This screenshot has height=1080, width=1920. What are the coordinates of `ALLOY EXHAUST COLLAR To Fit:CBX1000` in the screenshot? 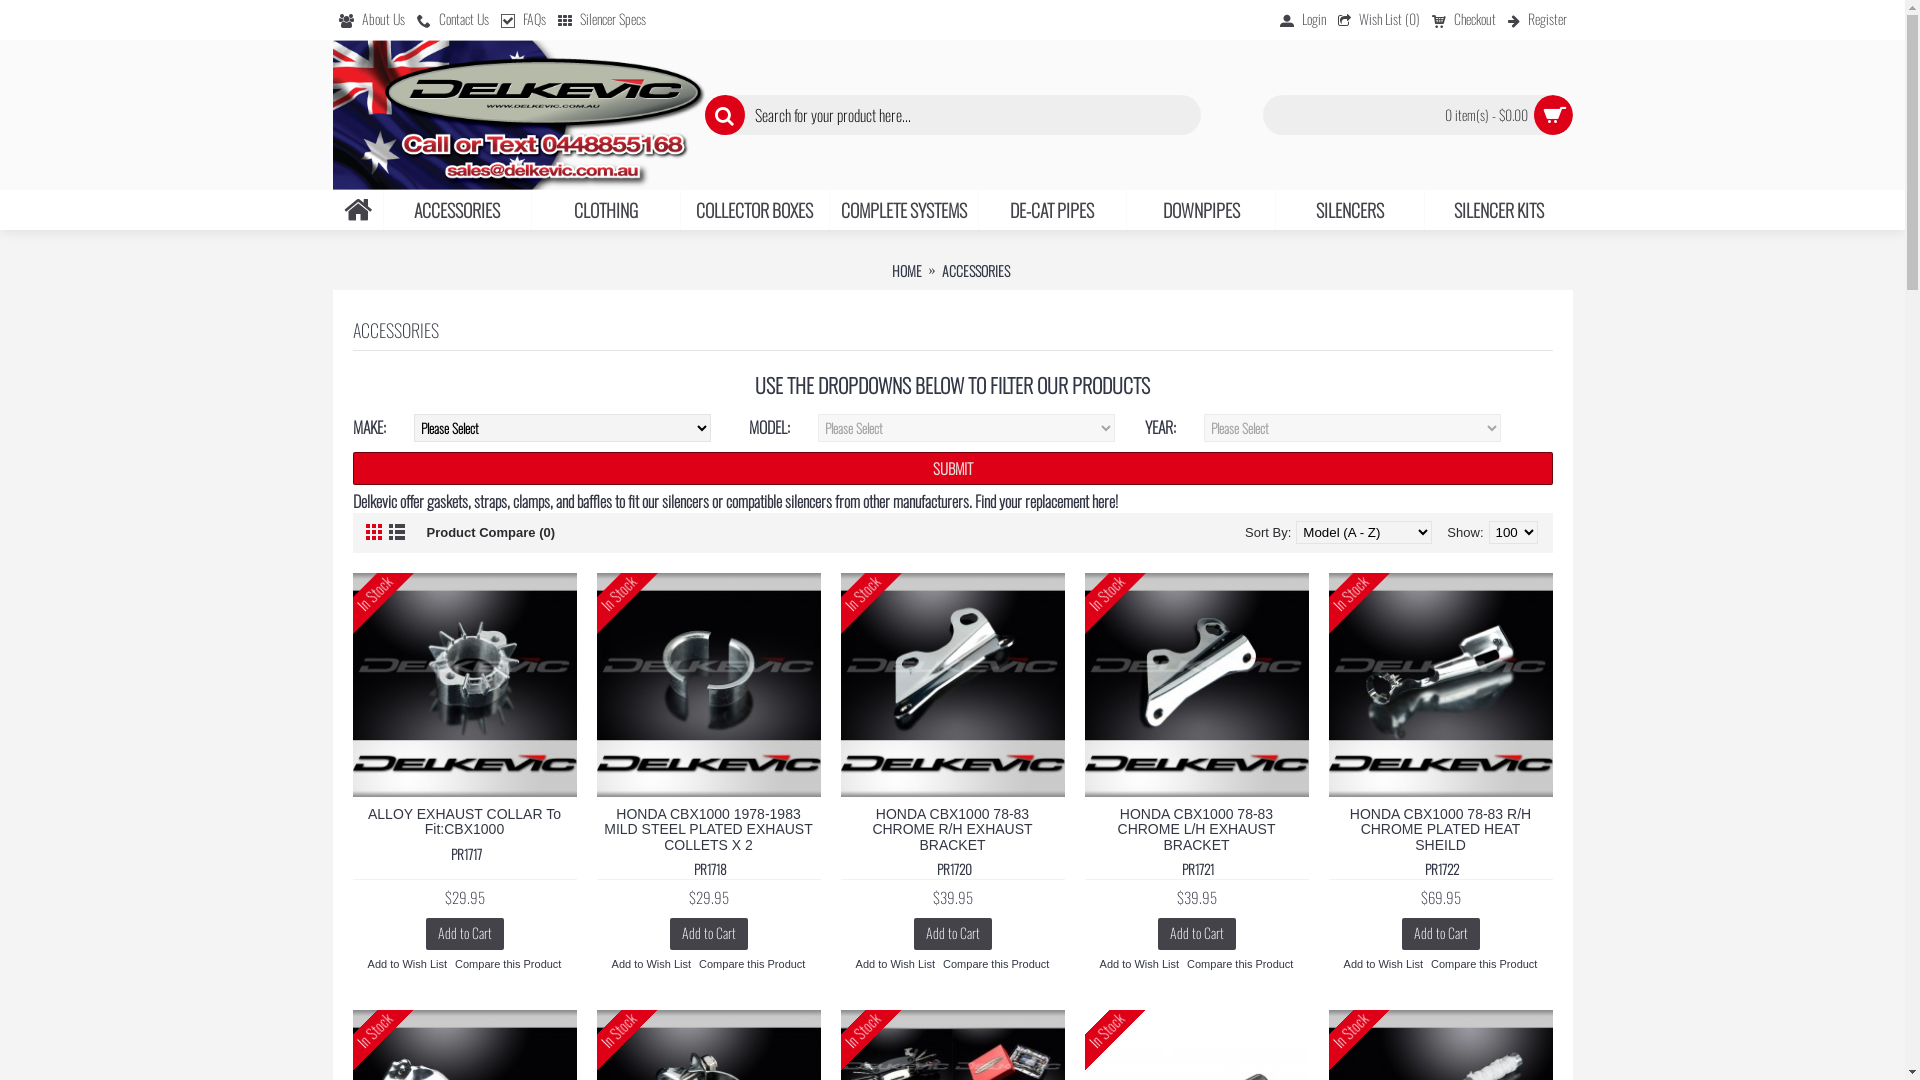 It's located at (464, 685).